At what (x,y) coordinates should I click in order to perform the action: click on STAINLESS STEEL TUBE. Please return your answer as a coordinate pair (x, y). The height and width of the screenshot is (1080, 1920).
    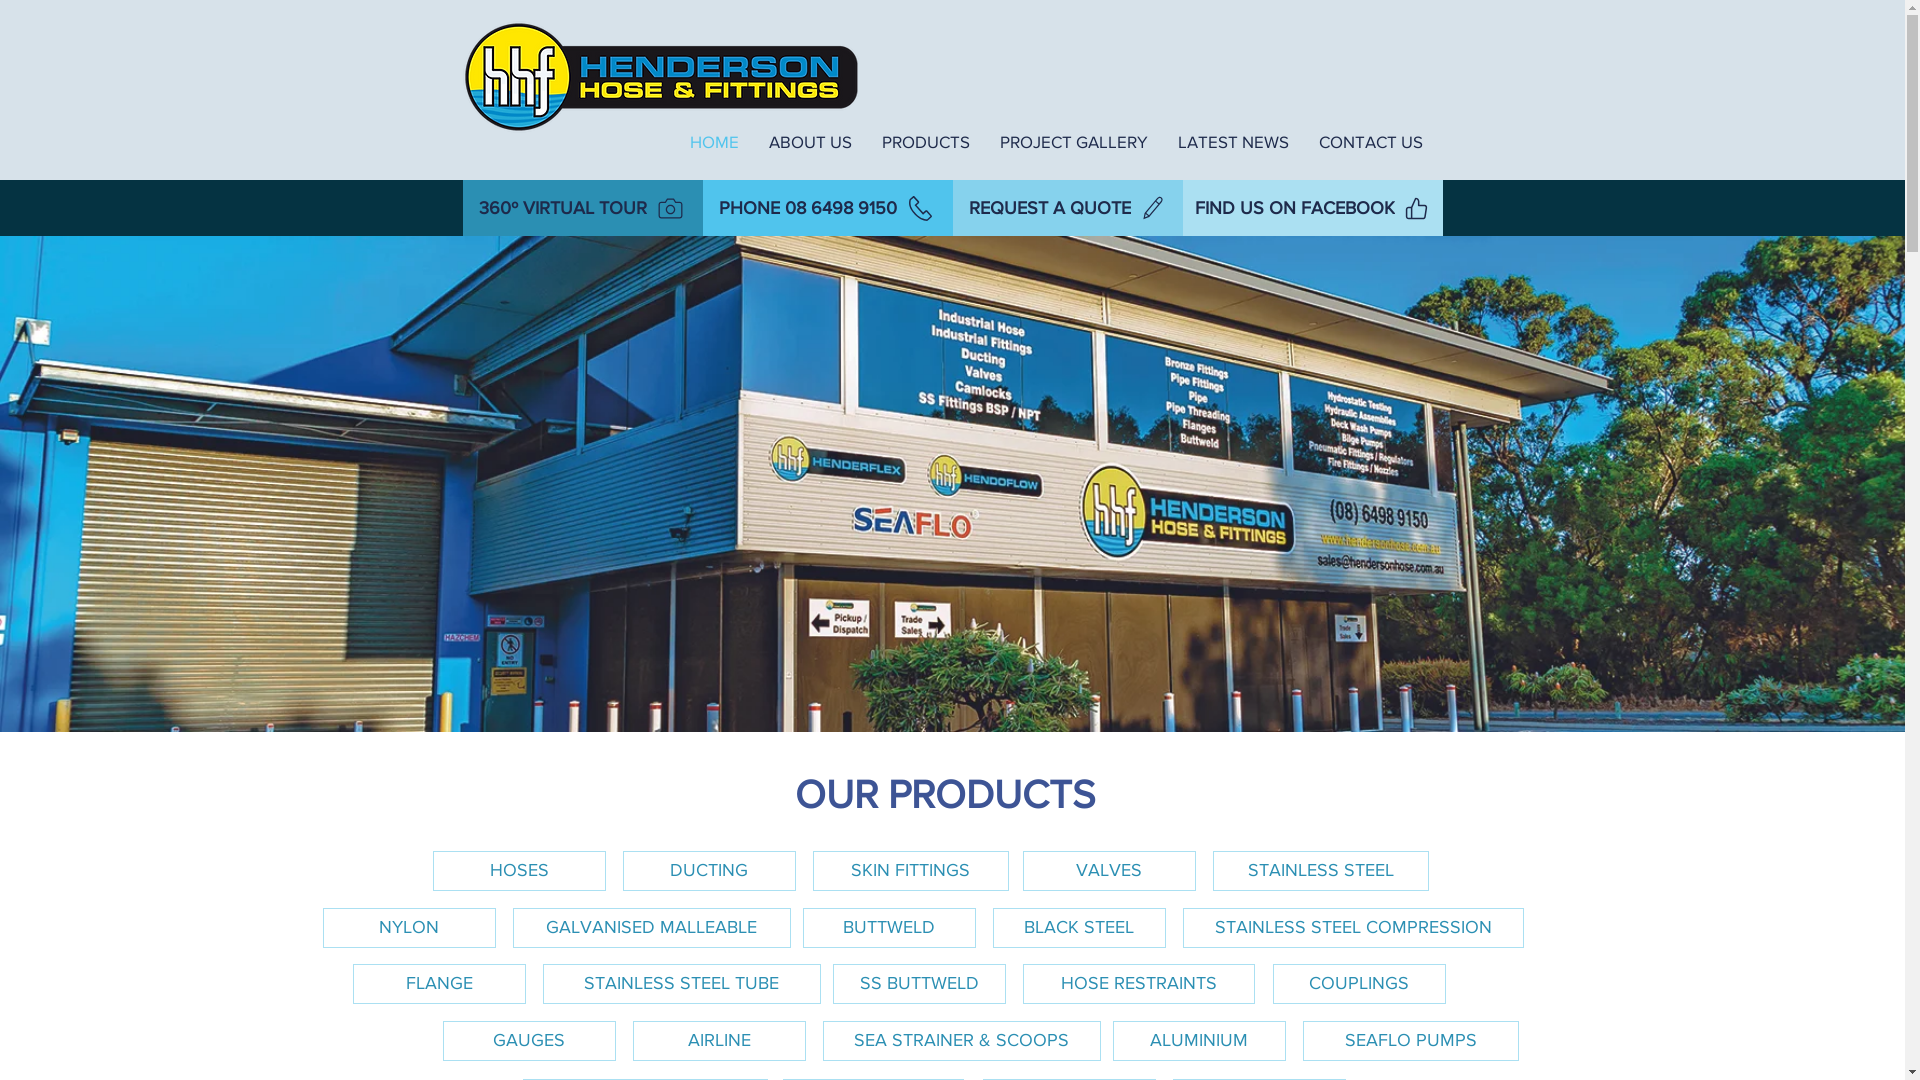
    Looking at the image, I should click on (681, 984).